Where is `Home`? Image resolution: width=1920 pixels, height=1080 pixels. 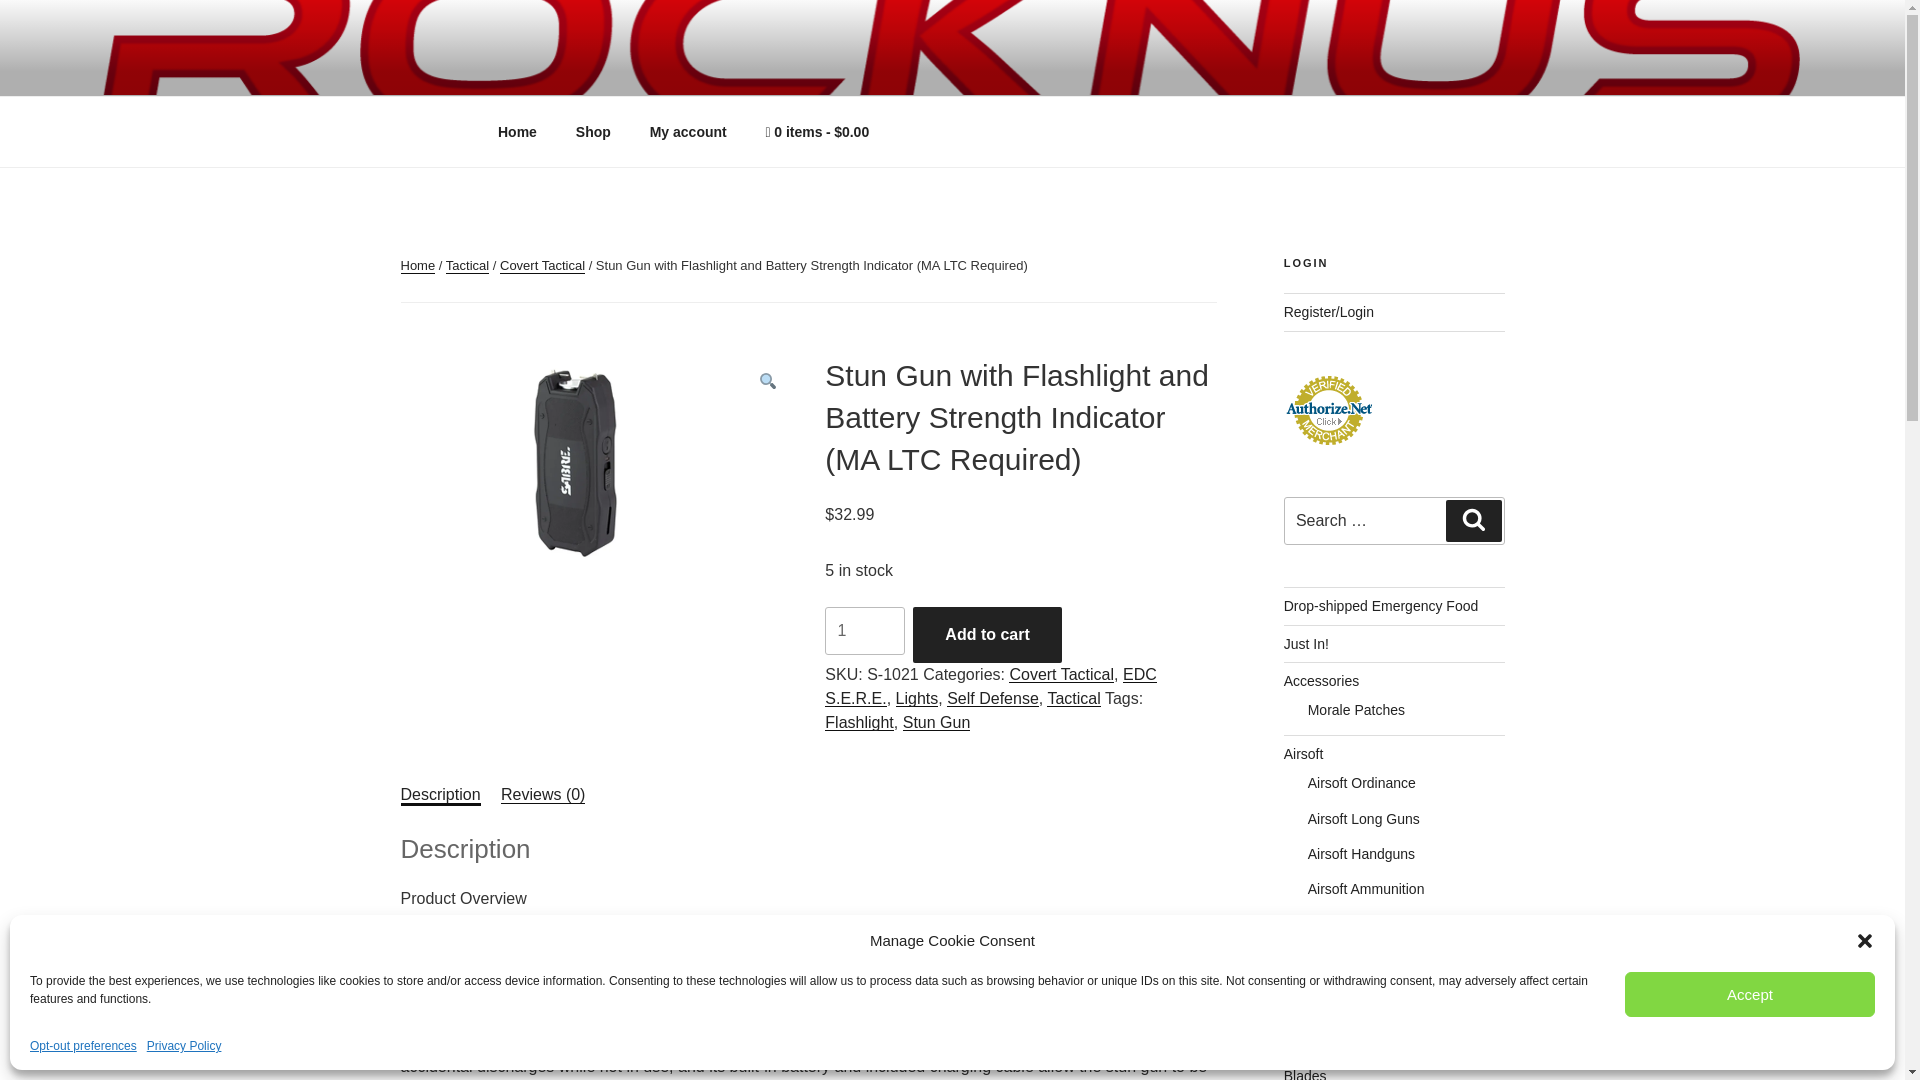
Home is located at coordinates (517, 132).